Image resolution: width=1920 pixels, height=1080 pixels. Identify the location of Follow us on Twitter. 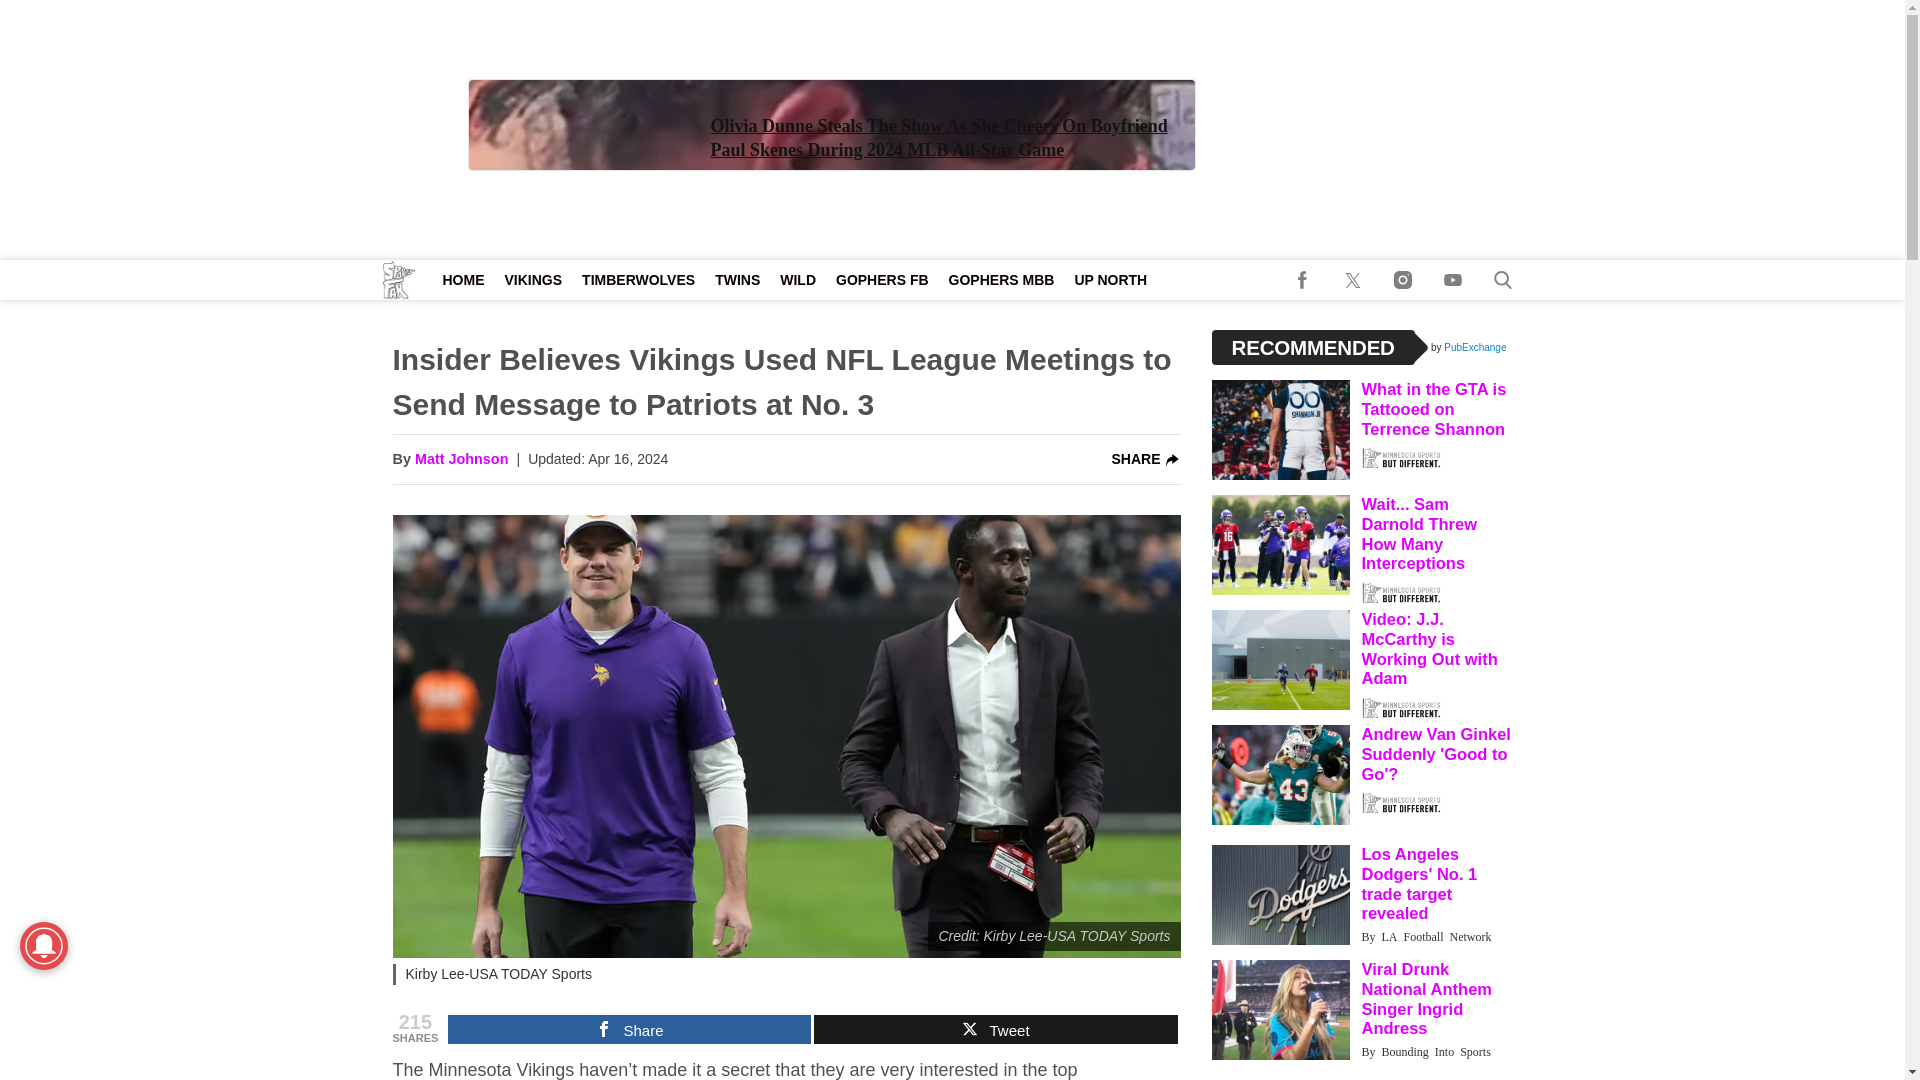
(1353, 280).